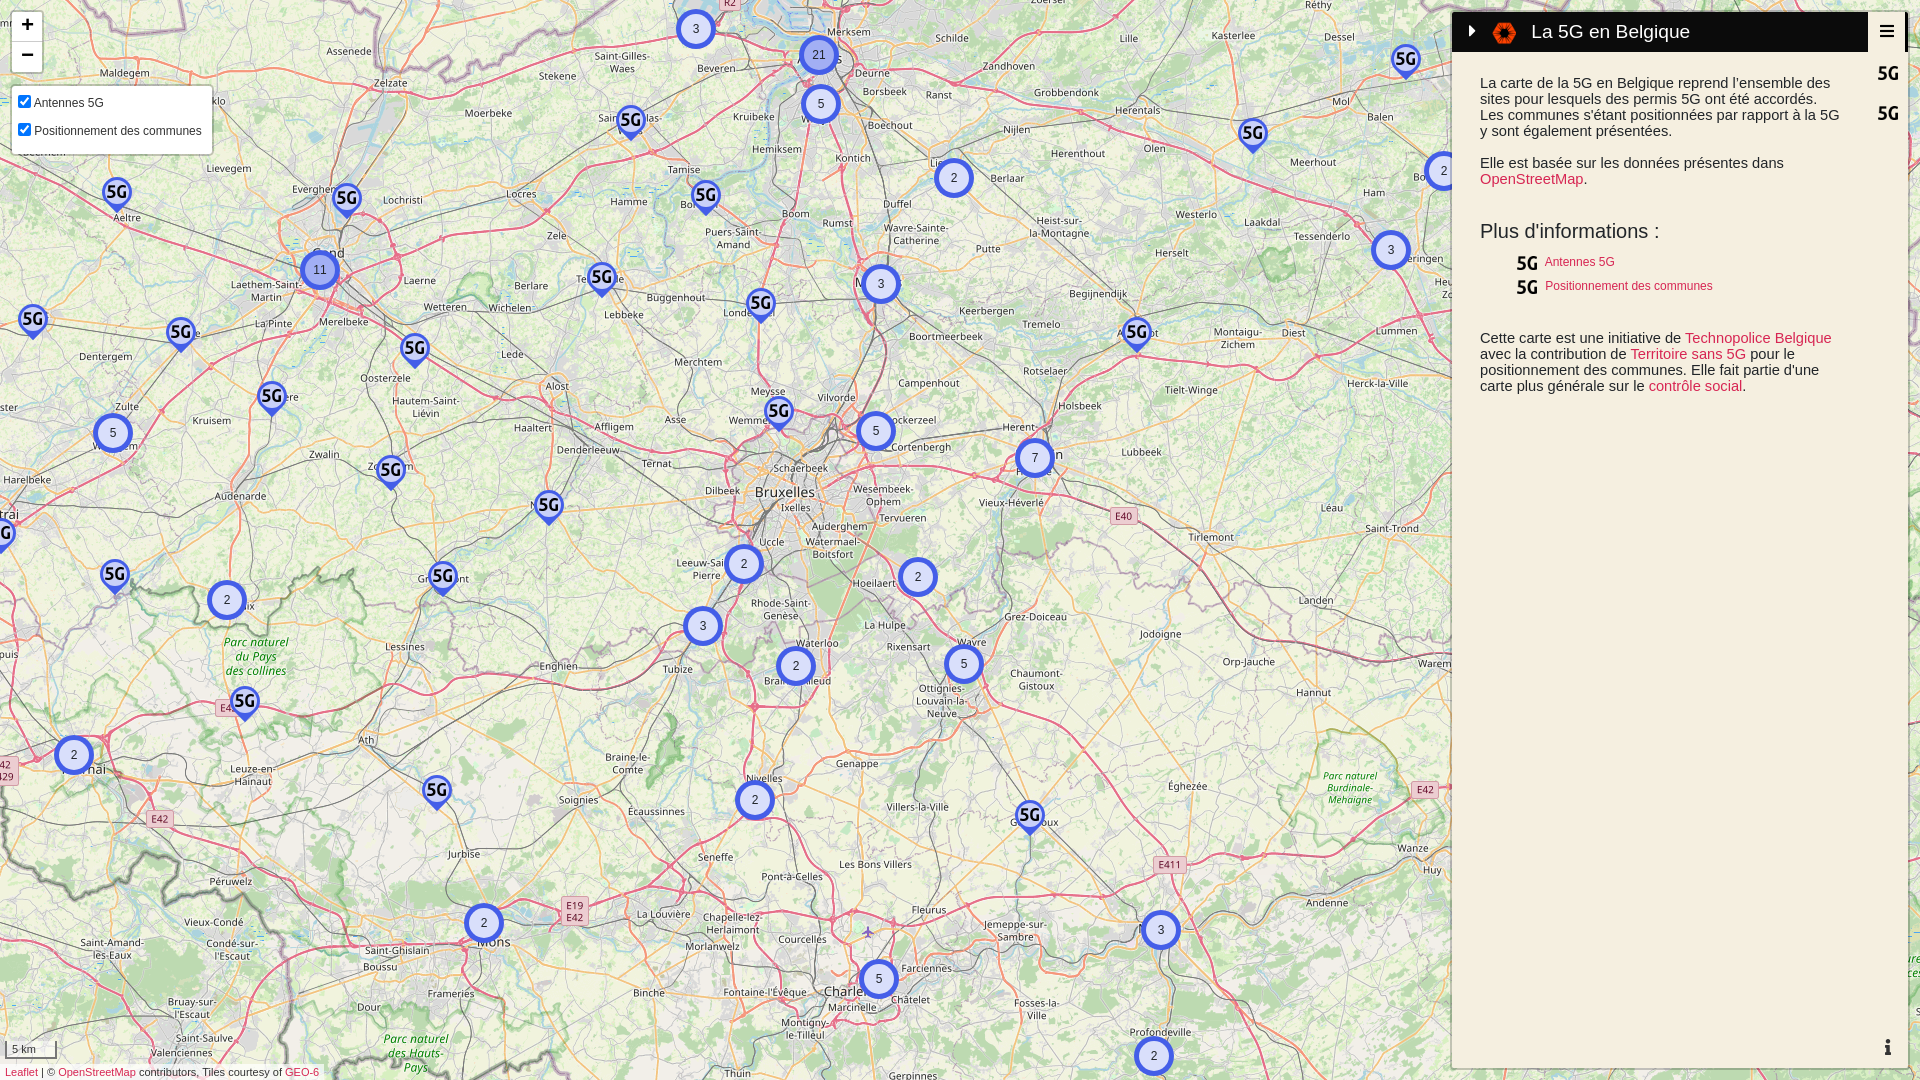 The width and height of the screenshot is (1920, 1080). Describe the element at coordinates (1688, 354) in the screenshot. I see `Territoire sans 5G` at that location.